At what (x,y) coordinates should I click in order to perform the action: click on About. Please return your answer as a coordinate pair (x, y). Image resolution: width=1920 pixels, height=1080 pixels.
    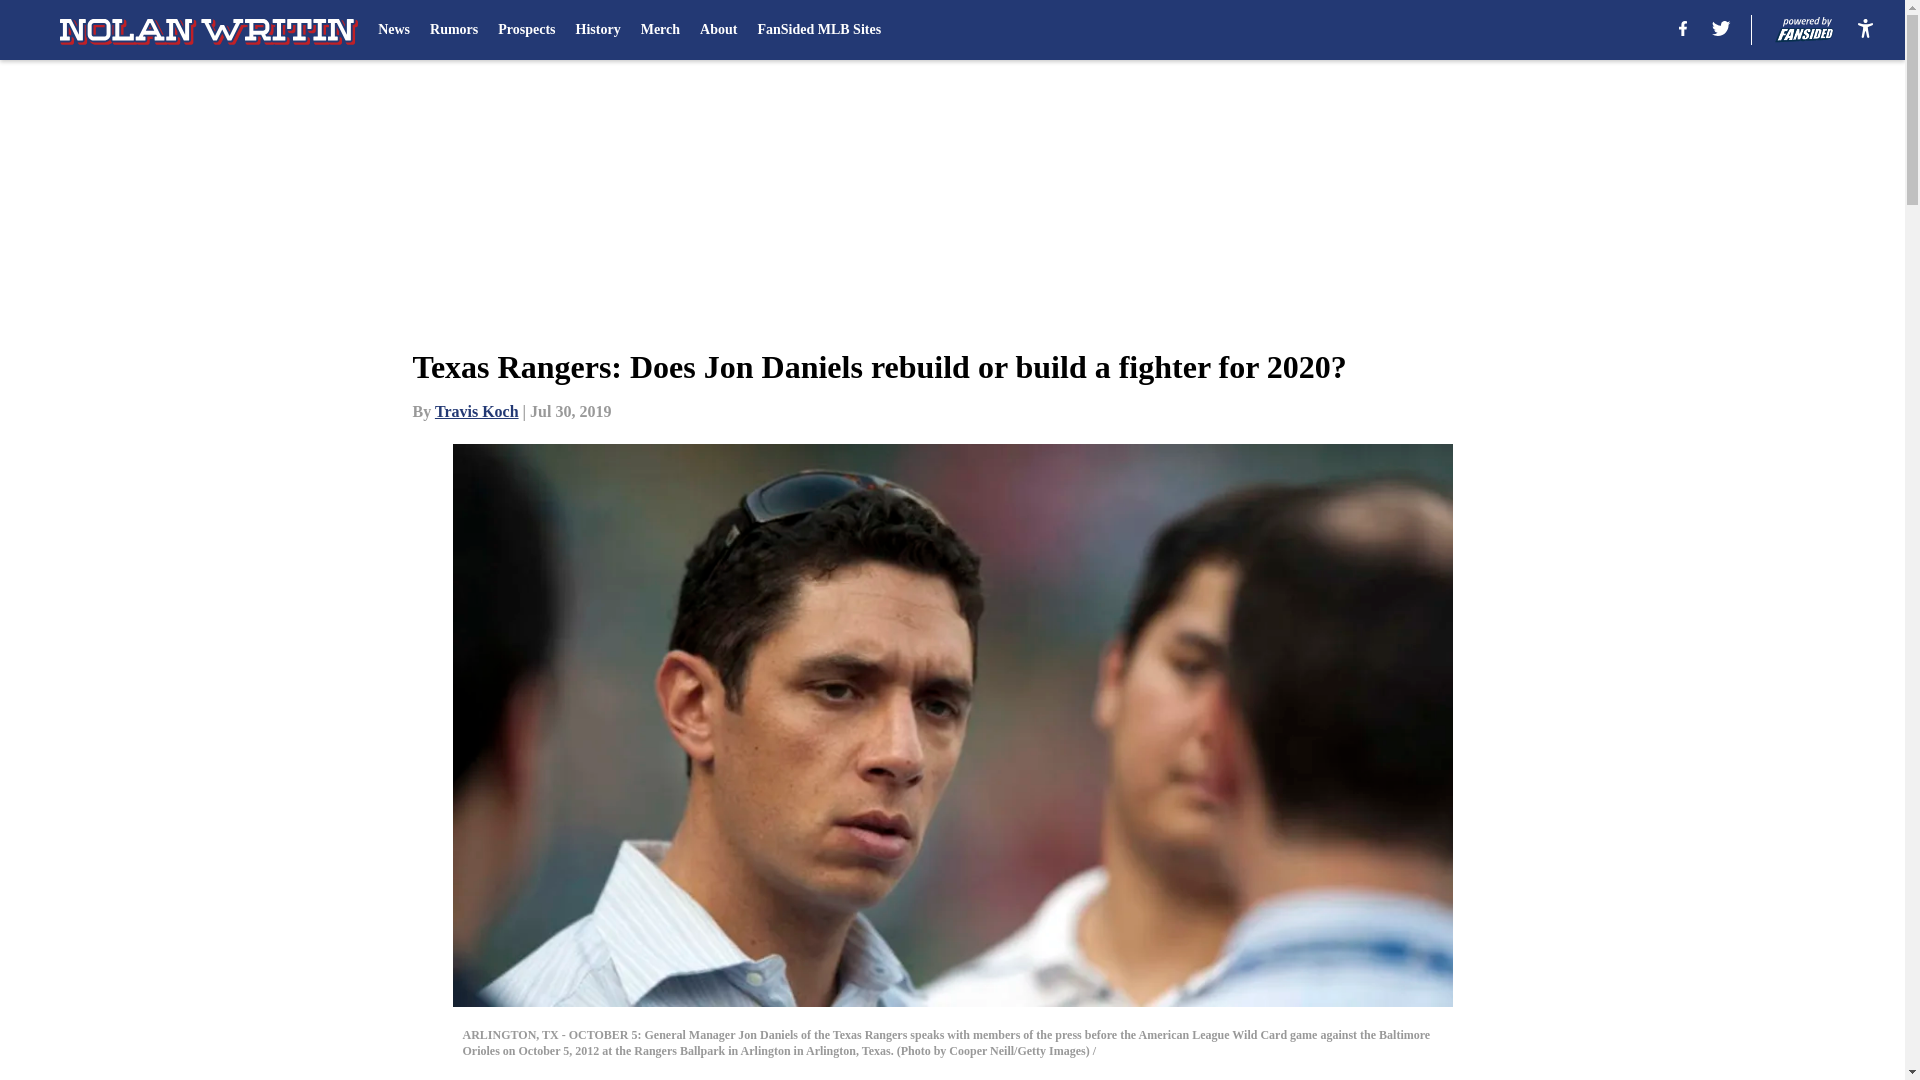
    Looking at the image, I should click on (718, 30).